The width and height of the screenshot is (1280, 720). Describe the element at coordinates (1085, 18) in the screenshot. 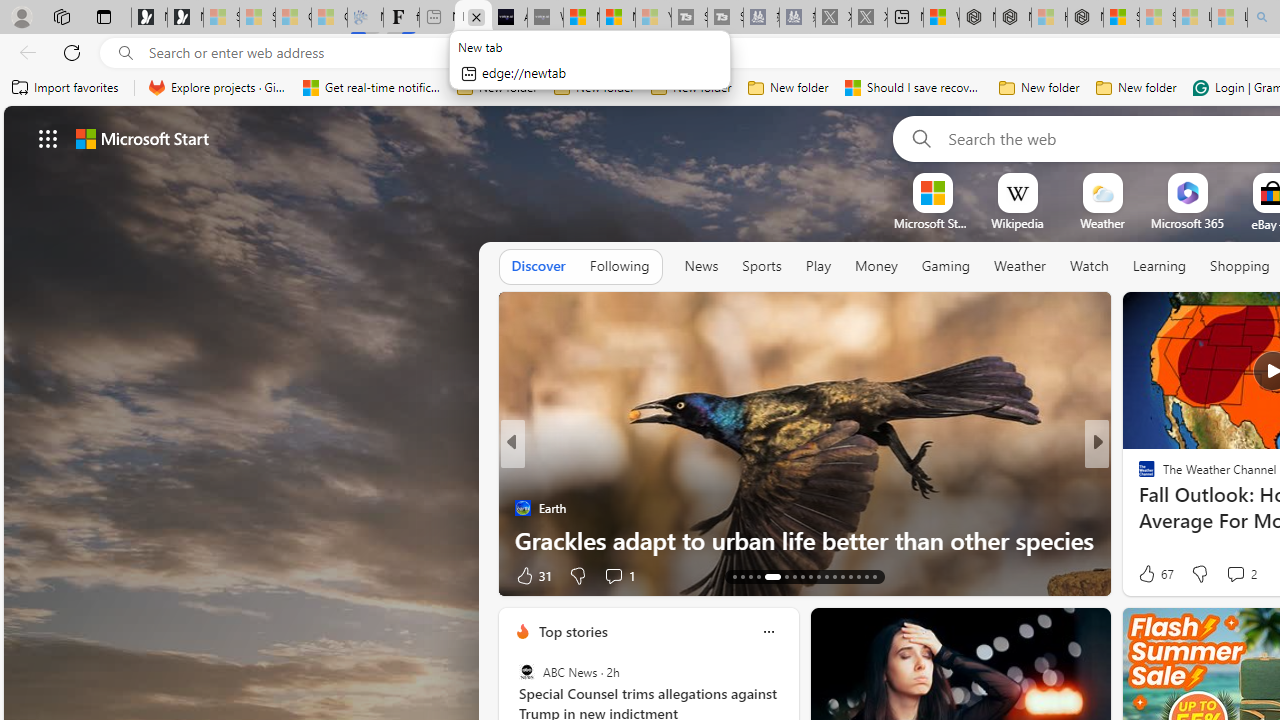

I see `Nordace - Nordace Siena Is Not An Ordinary Backpack` at that location.